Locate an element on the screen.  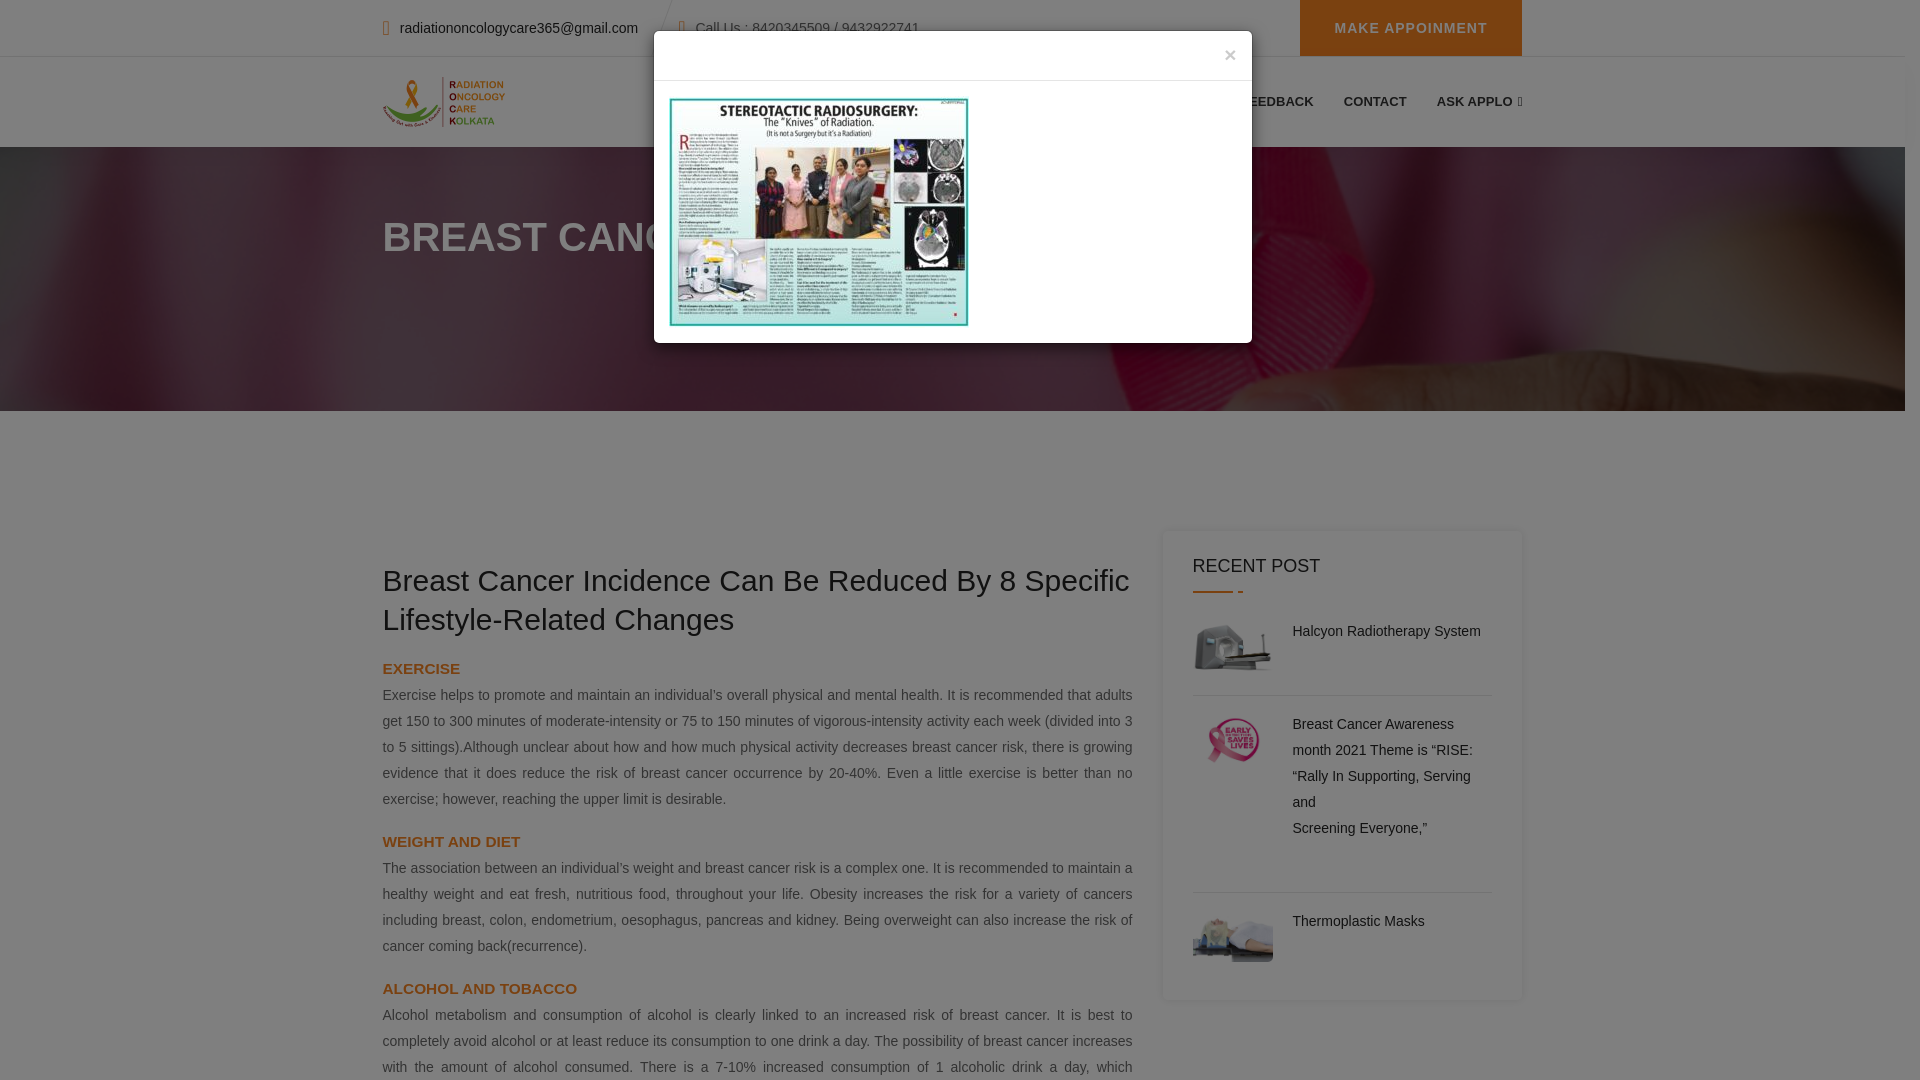
CONTACT is located at coordinates (1375, 102).